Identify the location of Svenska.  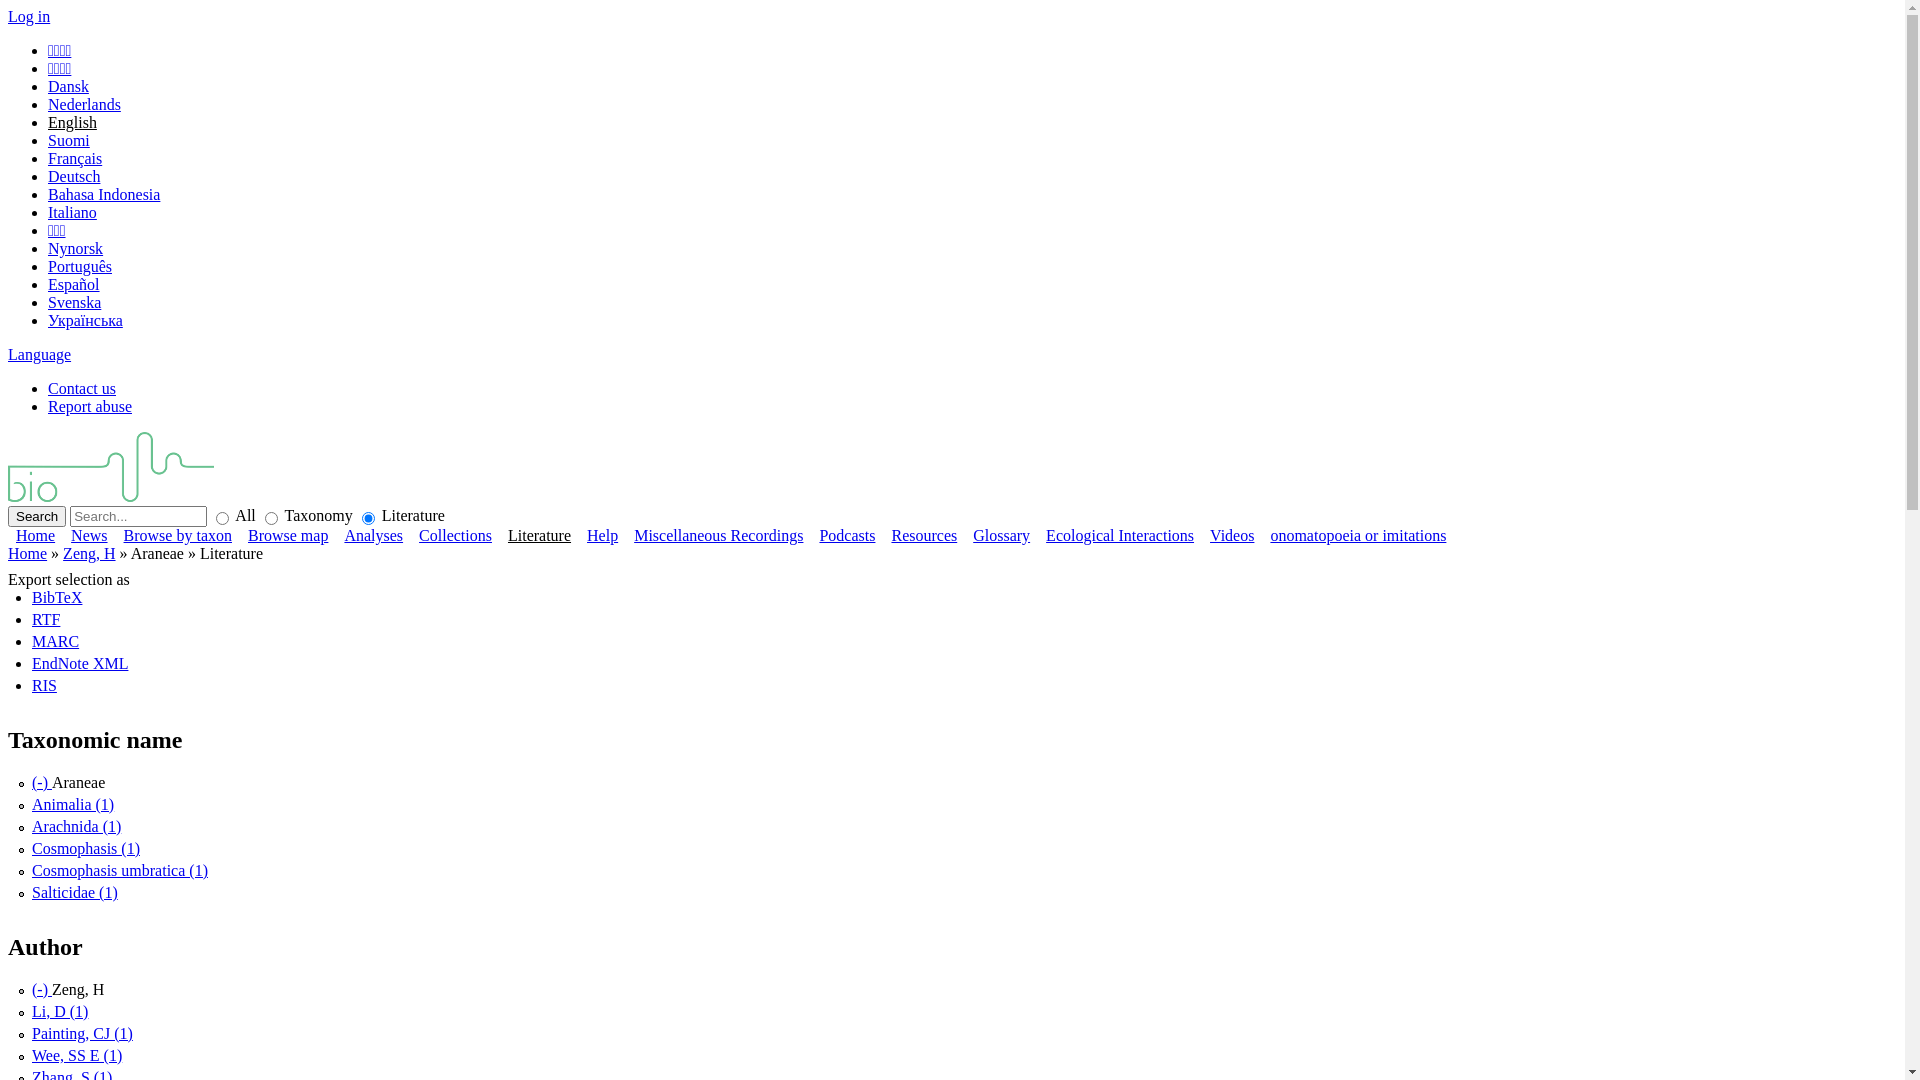
(74, 302).